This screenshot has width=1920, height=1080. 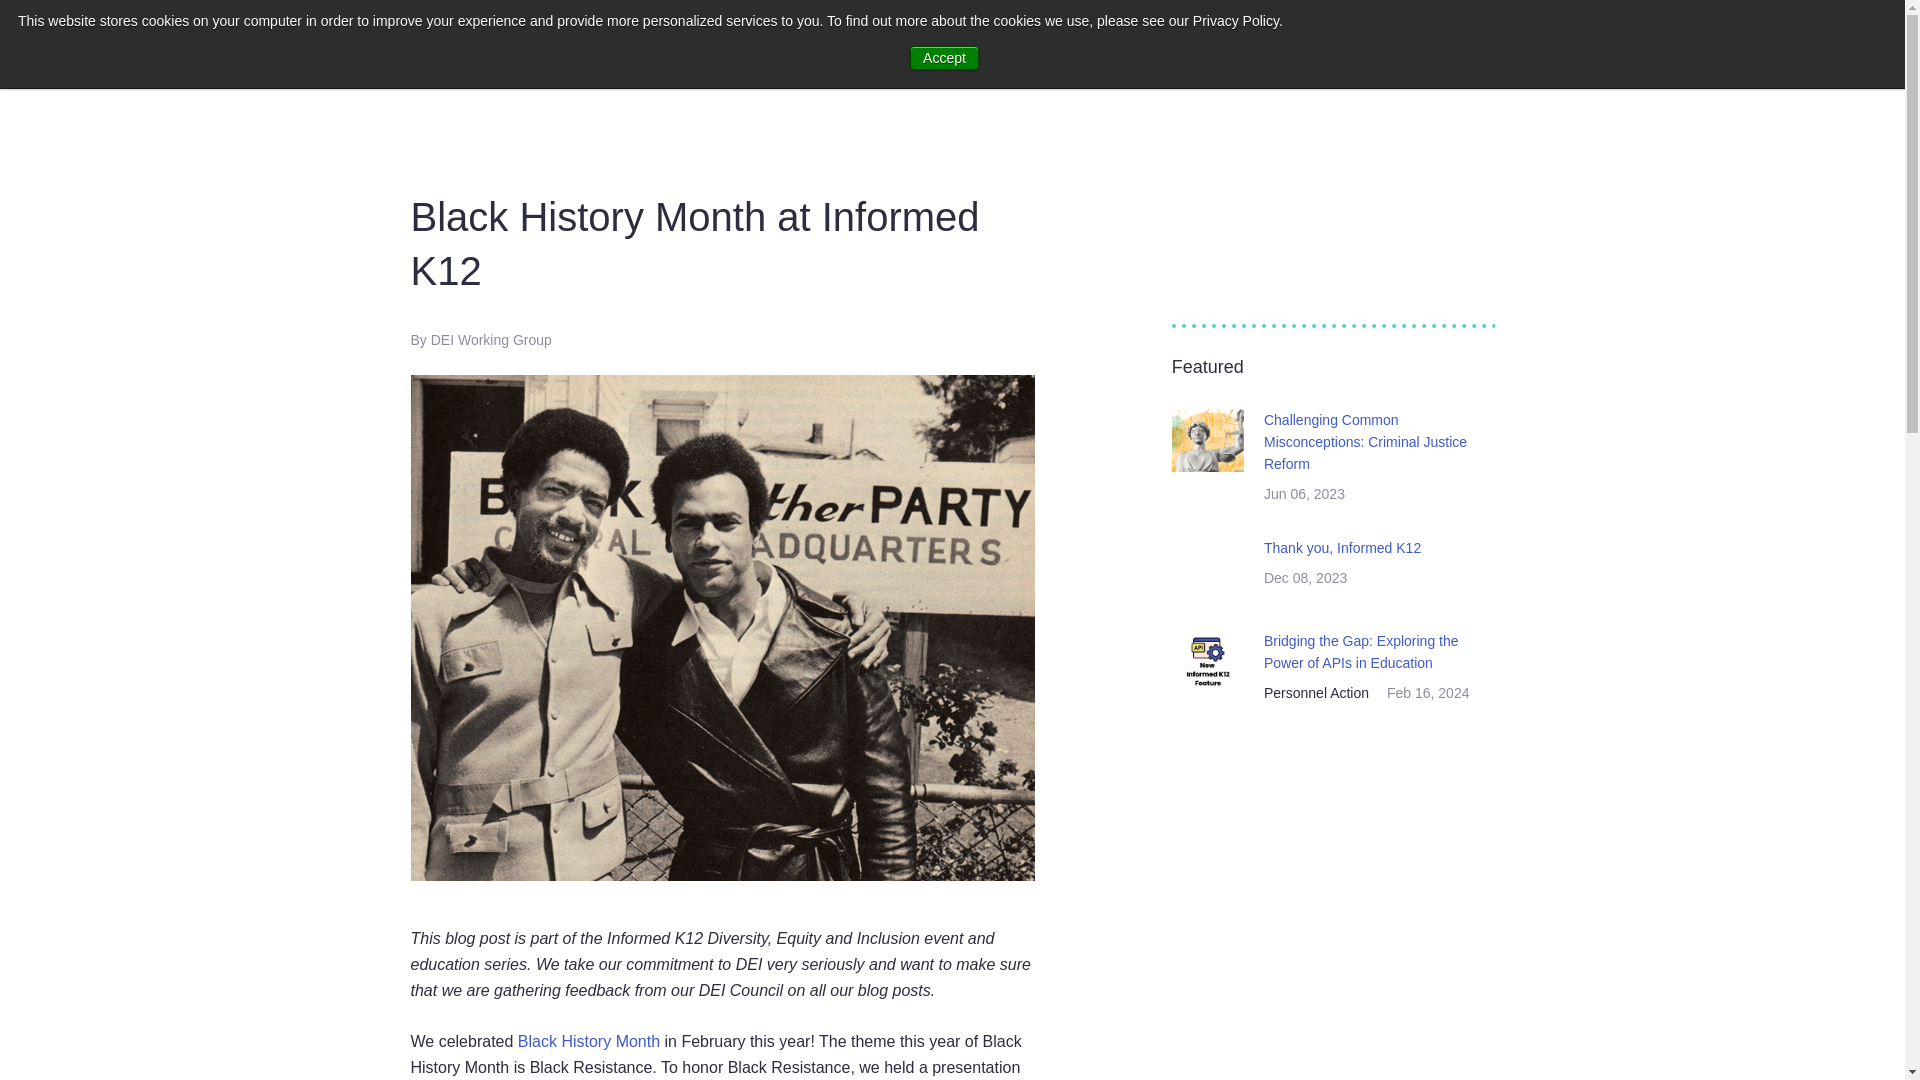 What do you see at coordinates (491, 339) in the screenshot?
I see `DEI Working Group` at bounding box center [491, 339].